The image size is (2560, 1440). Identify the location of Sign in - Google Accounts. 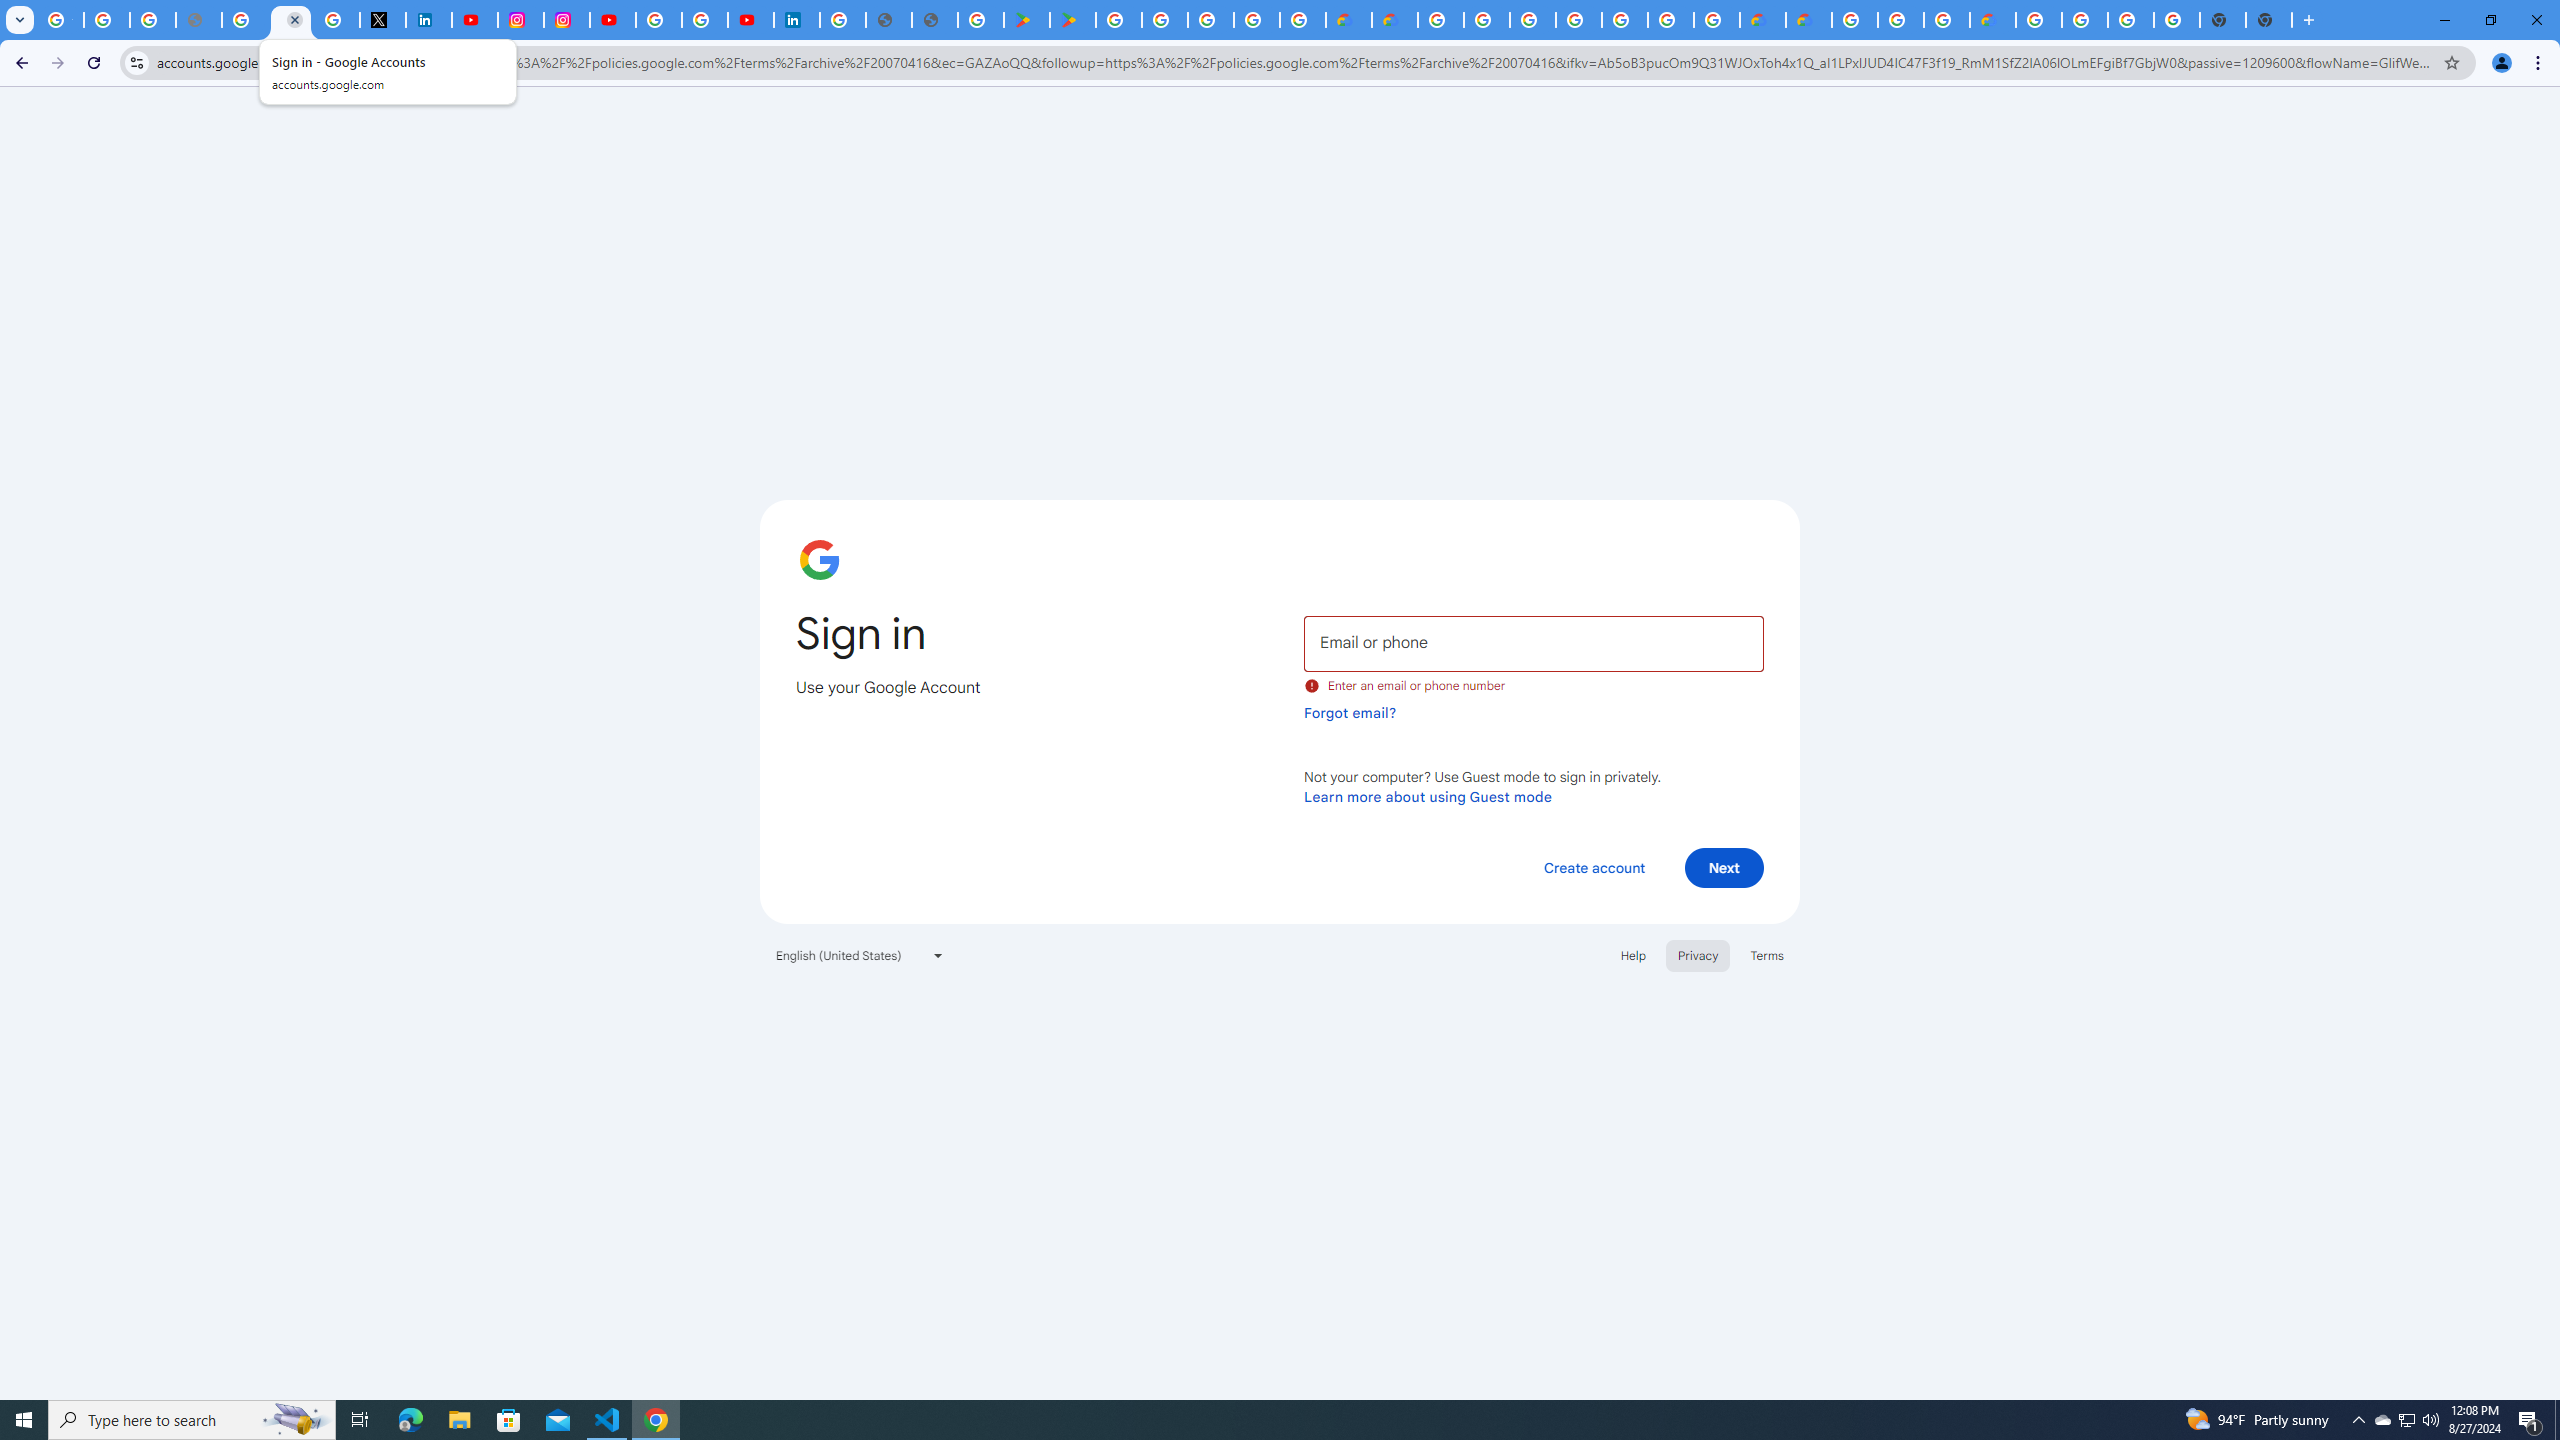
(843, 20).